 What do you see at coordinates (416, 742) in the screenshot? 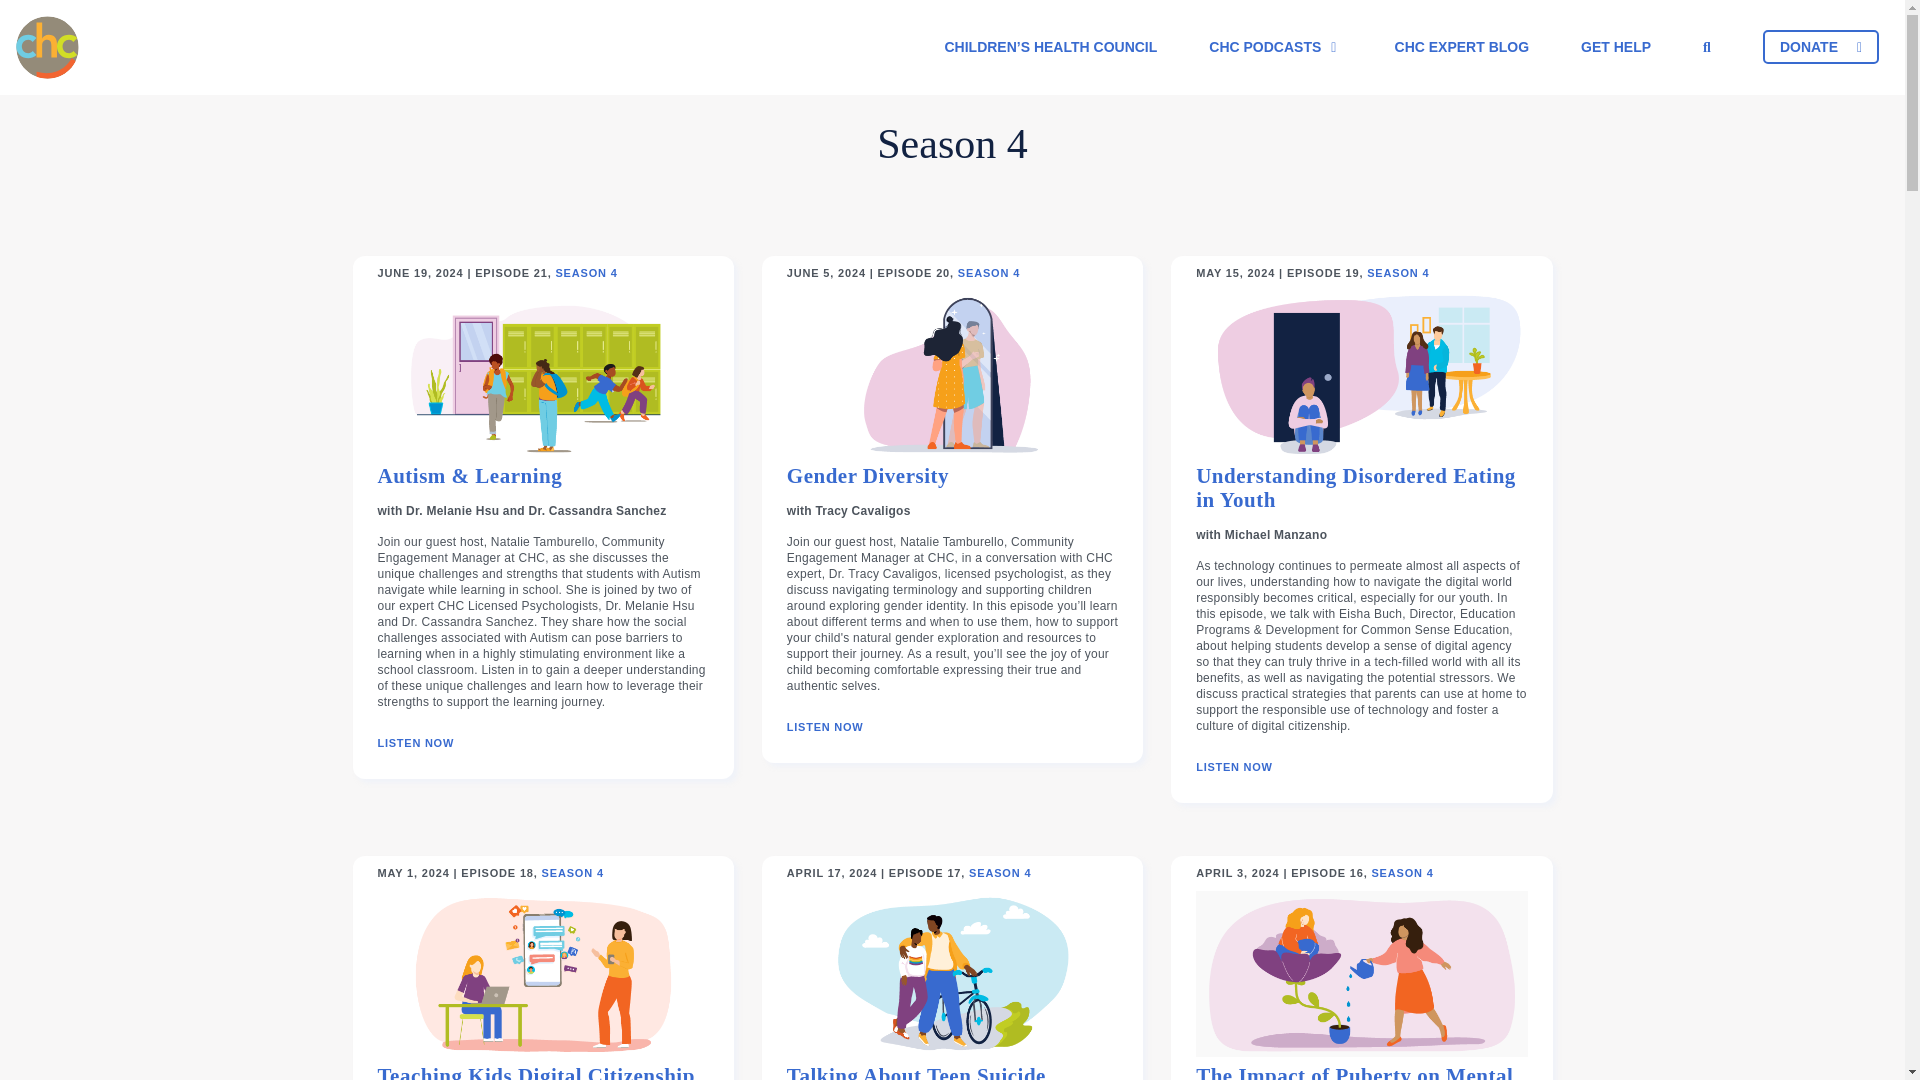
I see `LISTEN NOW` at bounding box center [416, 742].